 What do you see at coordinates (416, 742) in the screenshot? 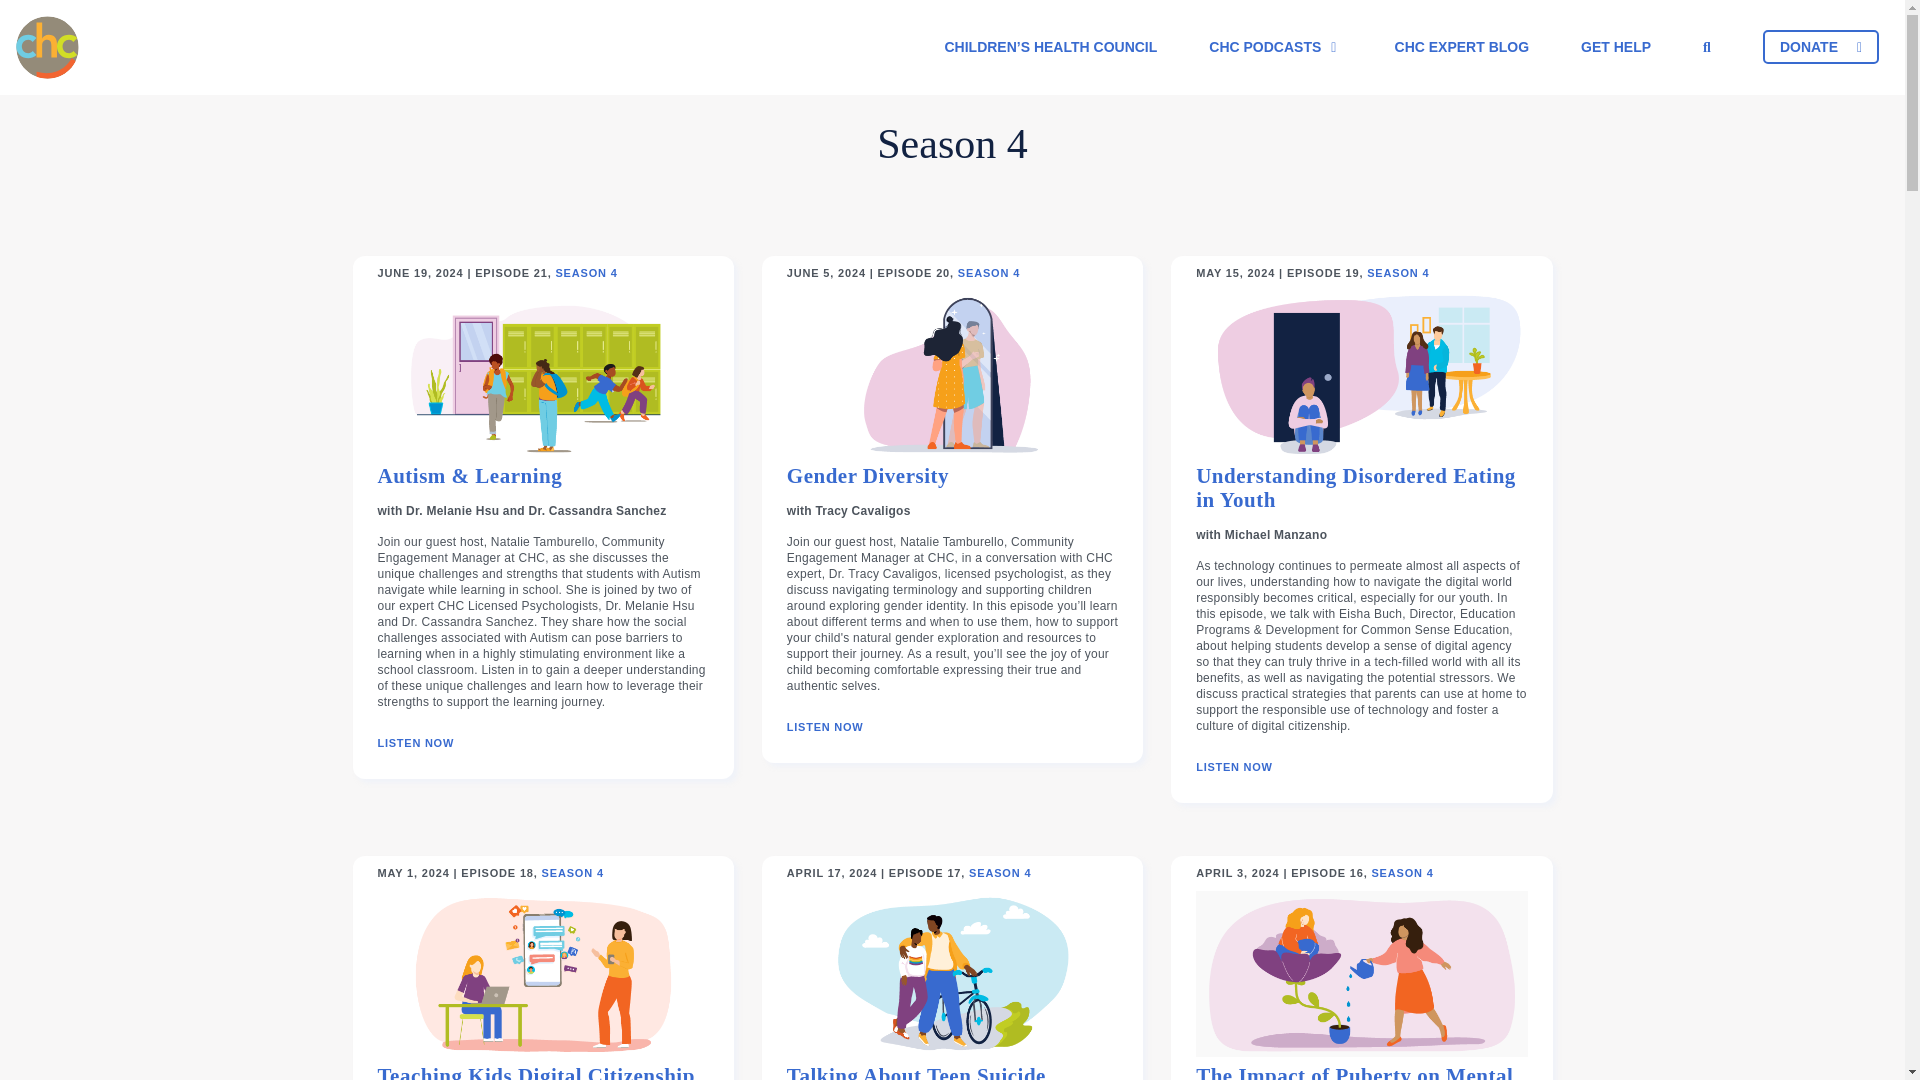
I see `LISTEN NOW` at bounding box center [416, 742].